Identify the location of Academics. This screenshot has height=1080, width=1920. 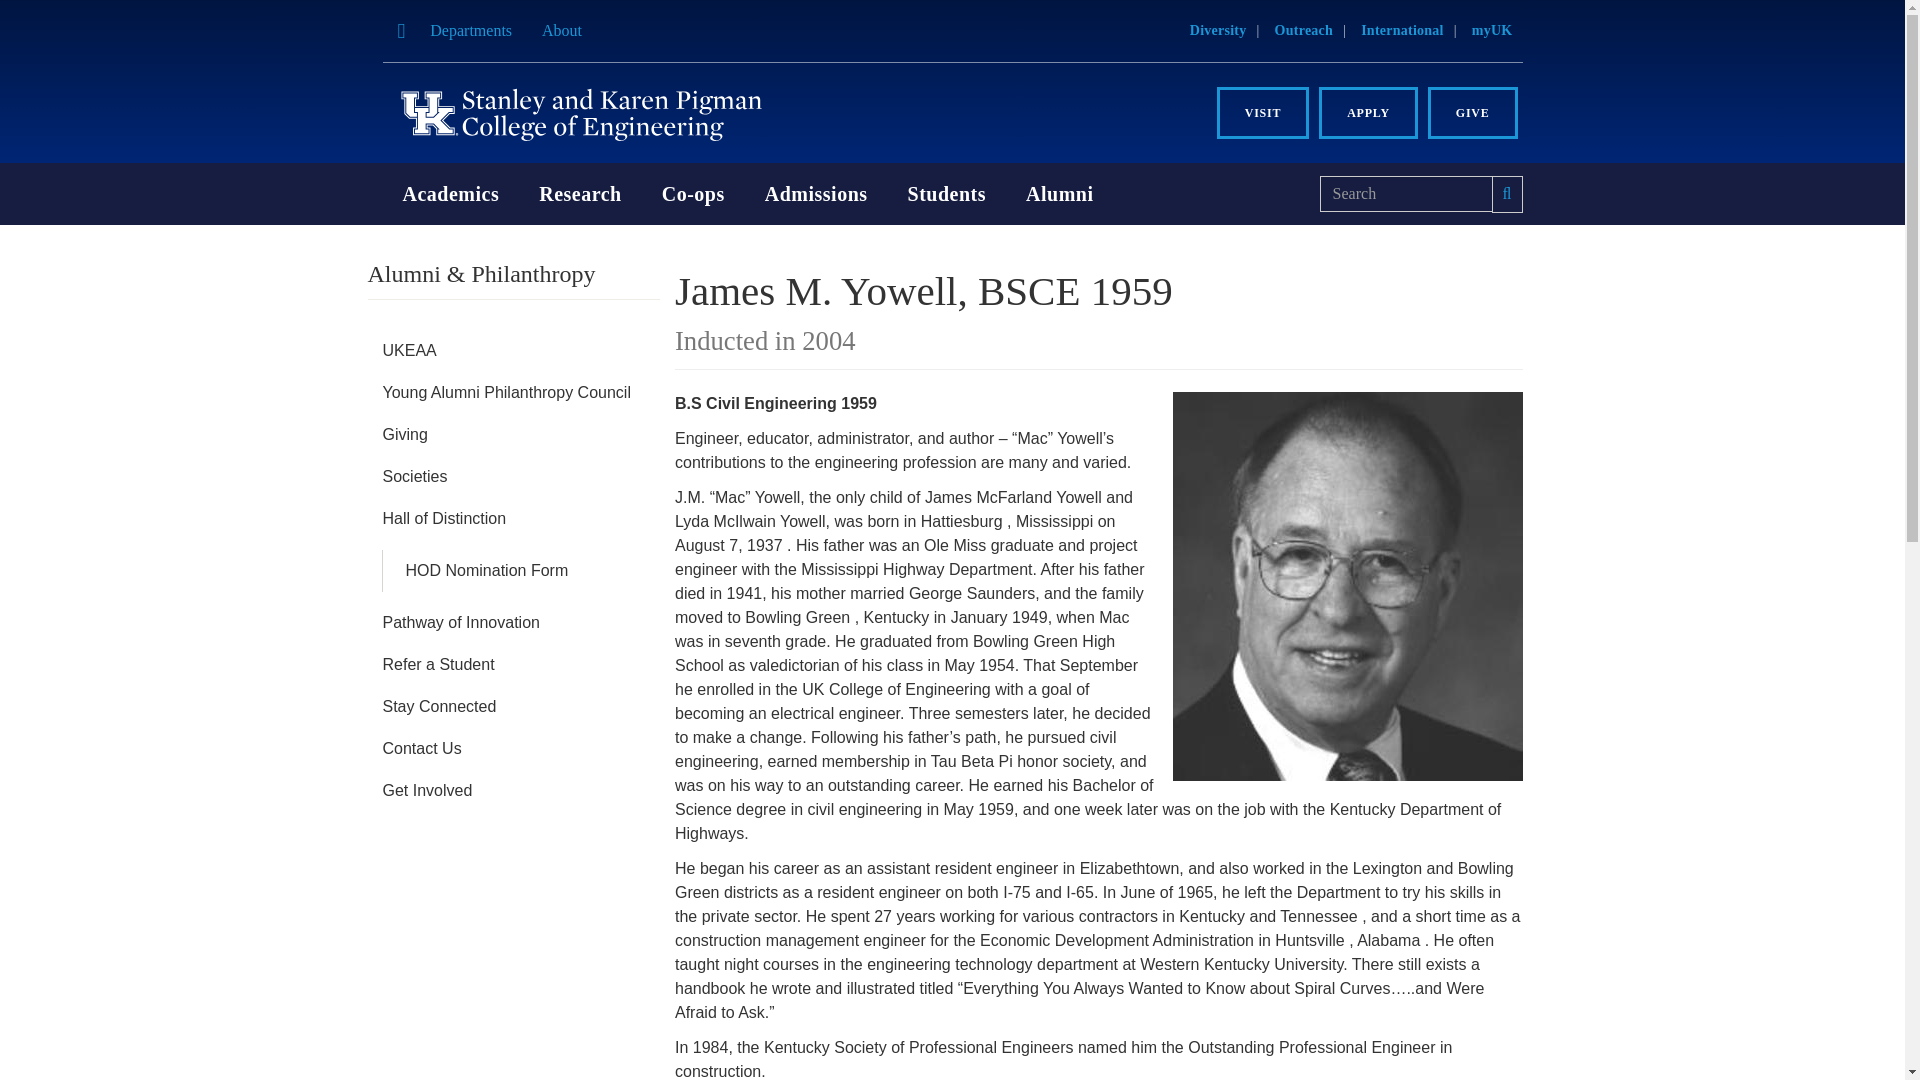
(450, 194).